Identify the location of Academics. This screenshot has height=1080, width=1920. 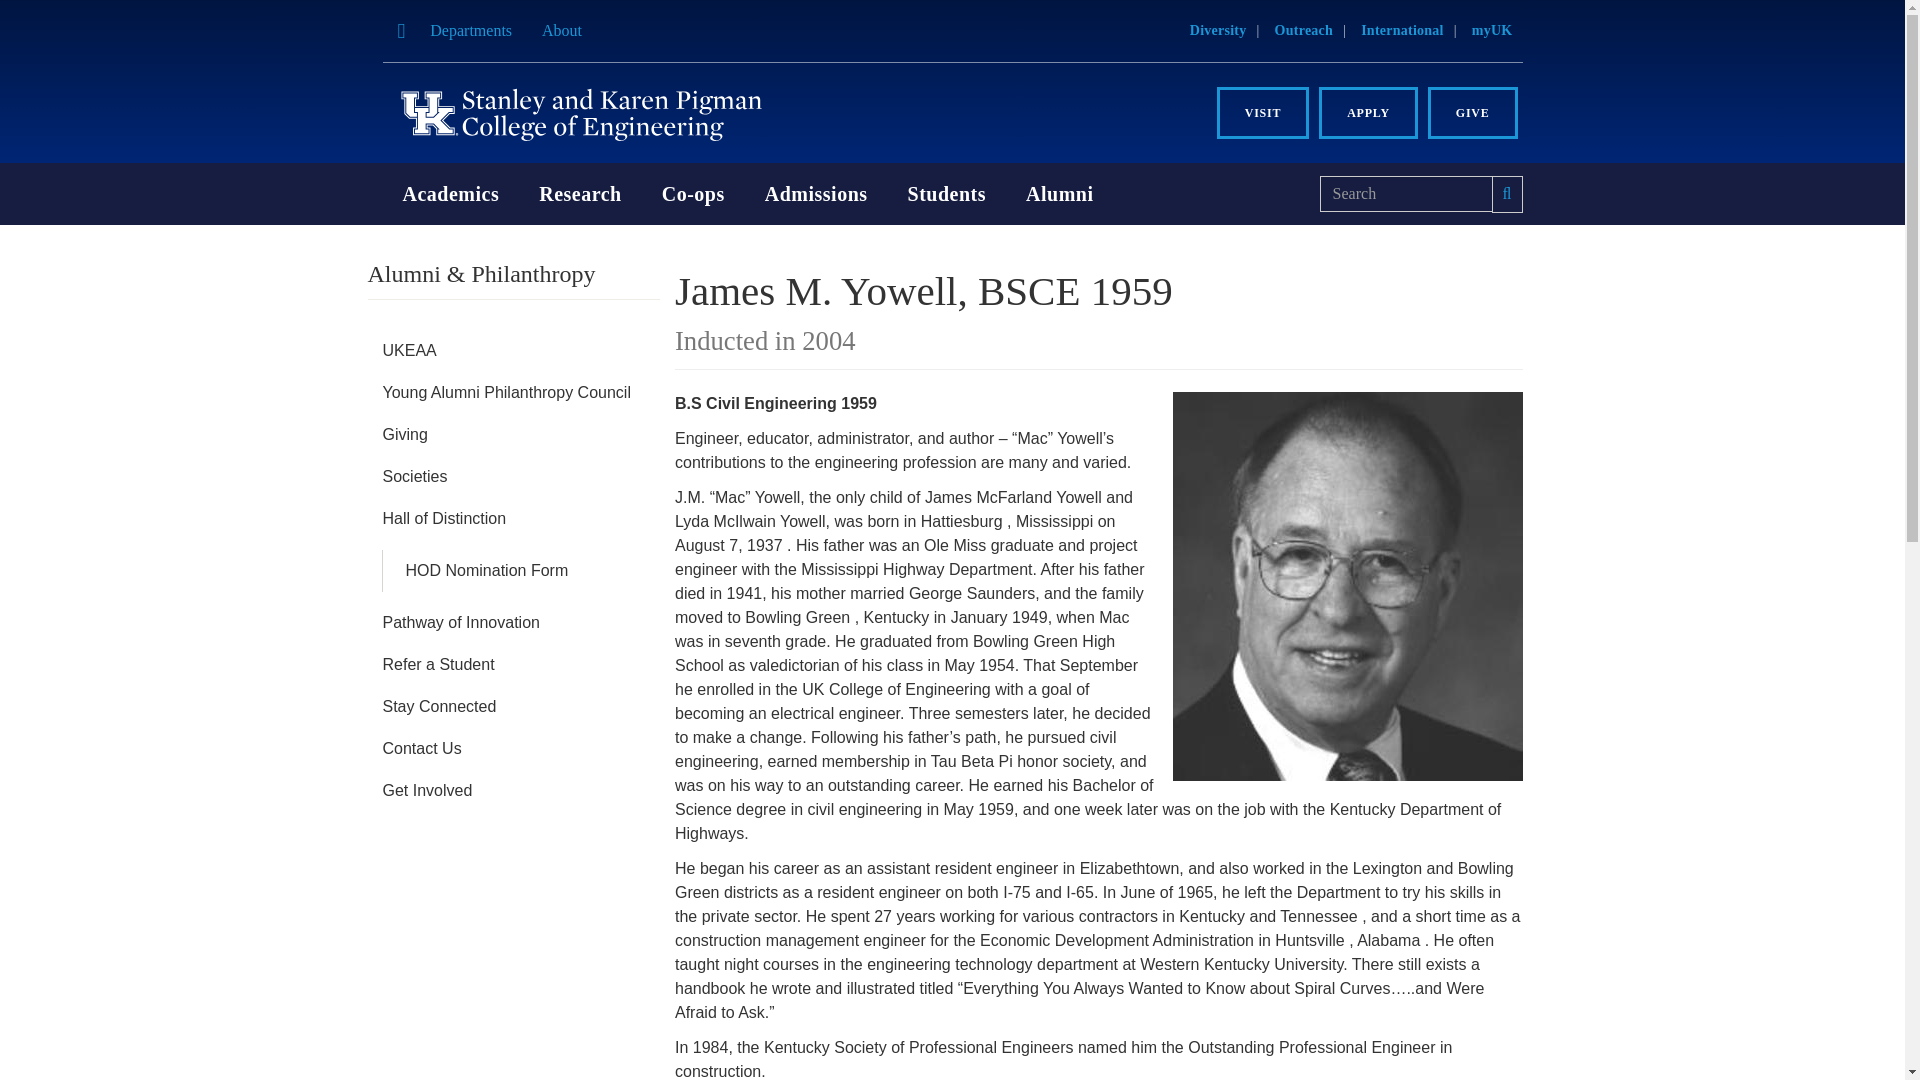
(450, 194).